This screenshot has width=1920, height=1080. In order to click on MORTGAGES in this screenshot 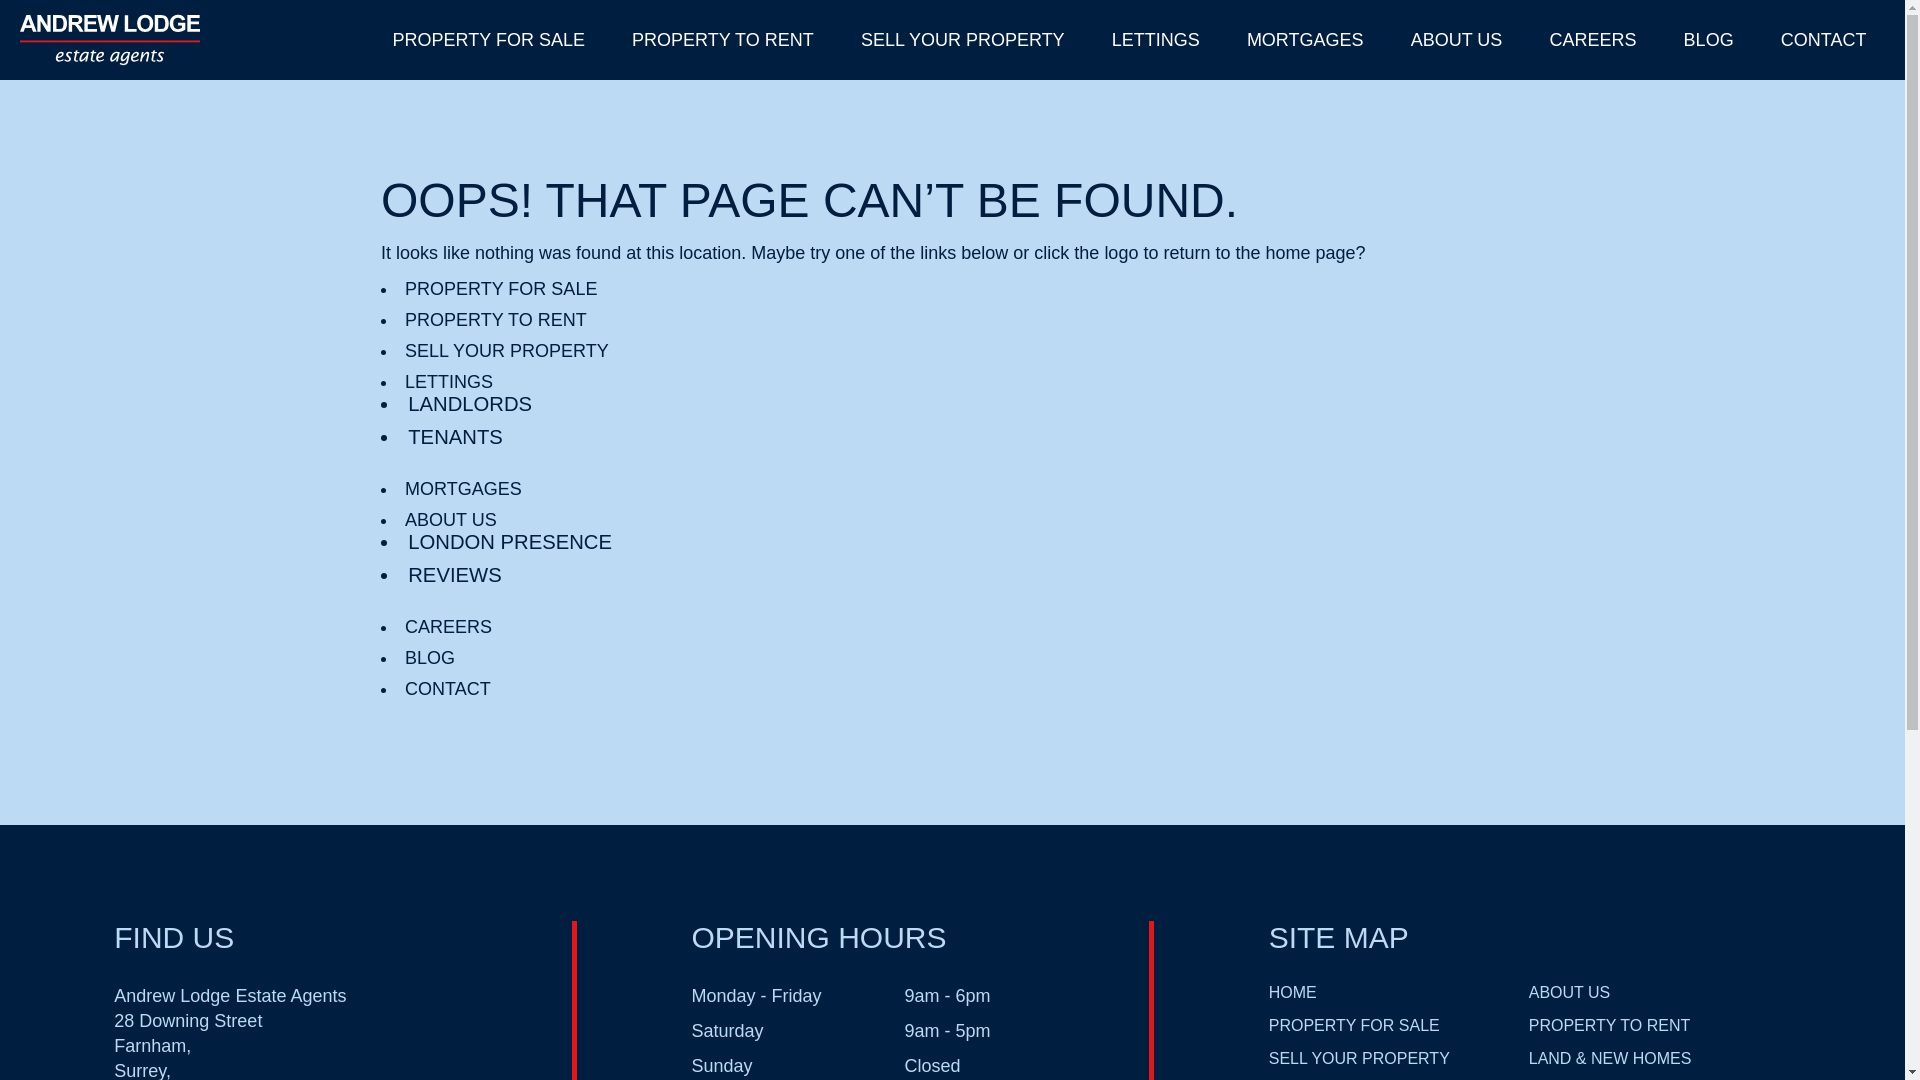, I will do `click(464, 488)`.